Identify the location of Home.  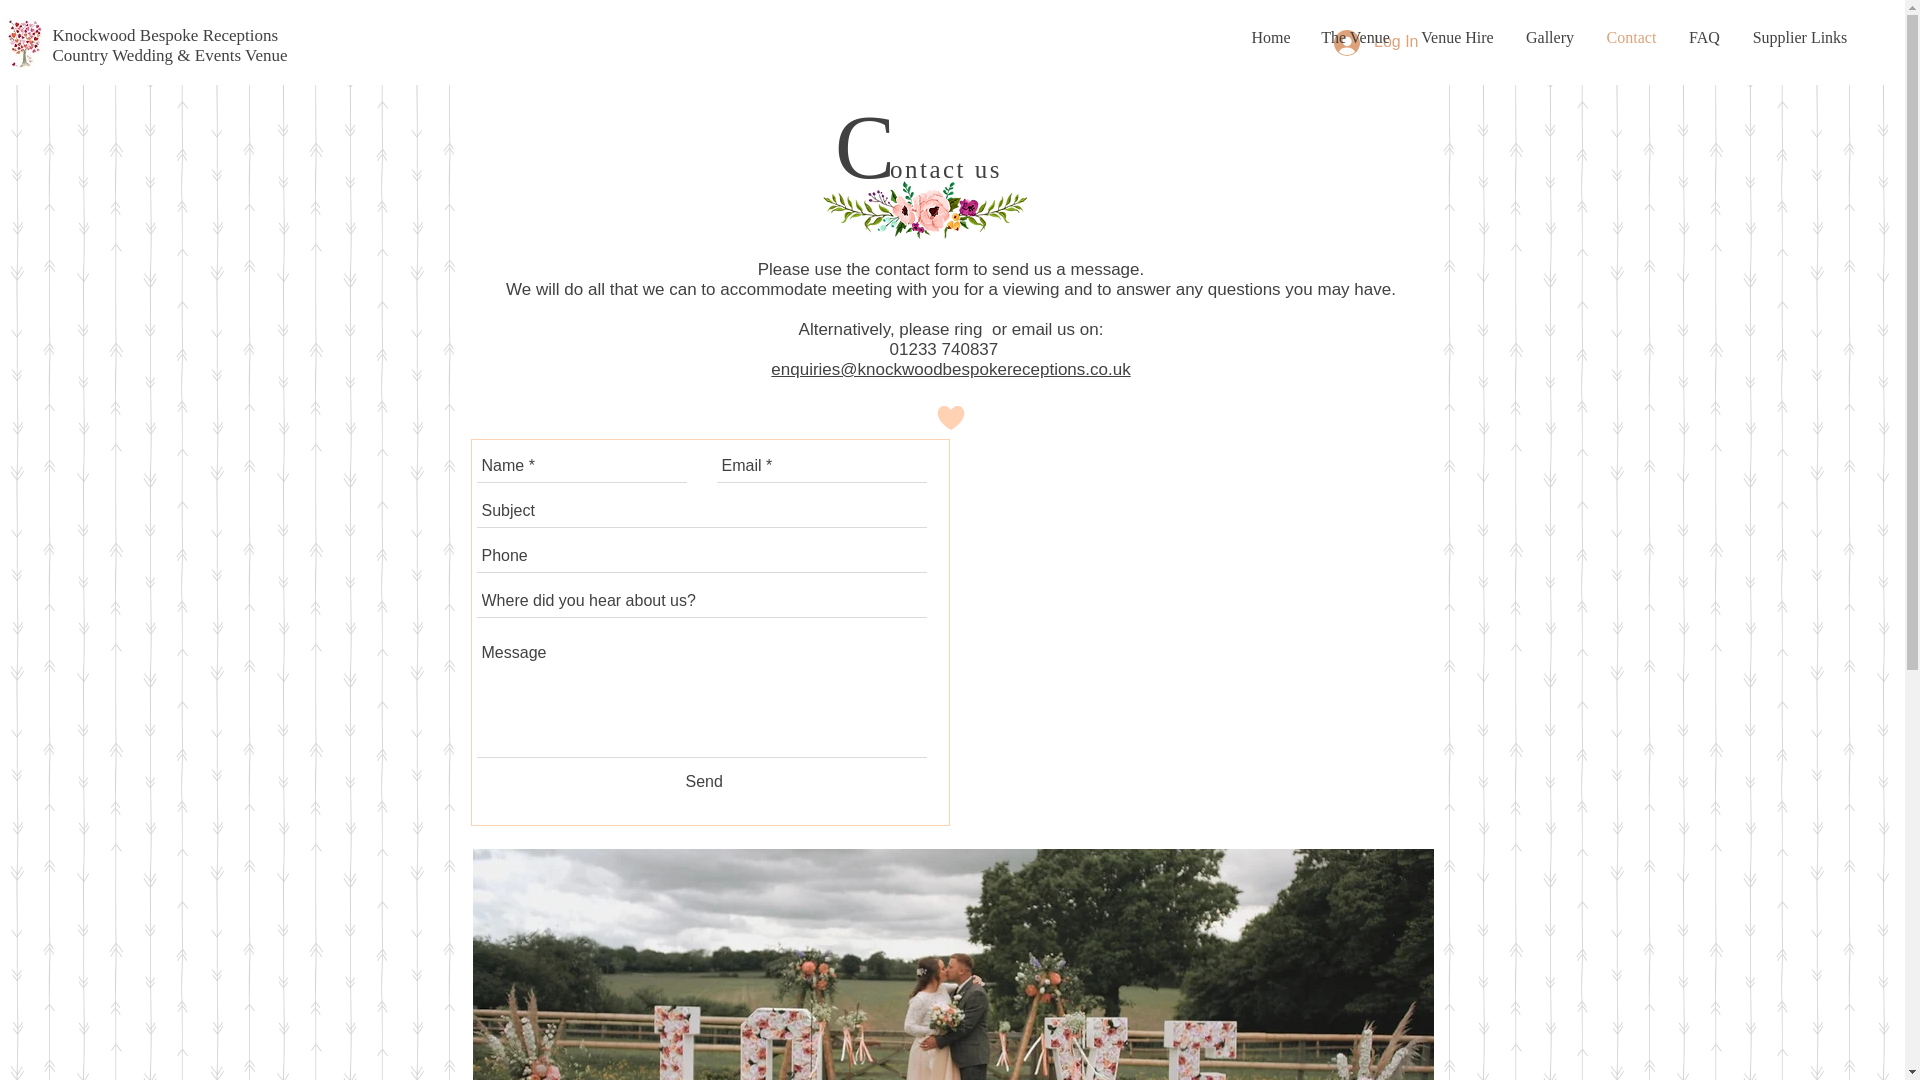
(1270, 37).